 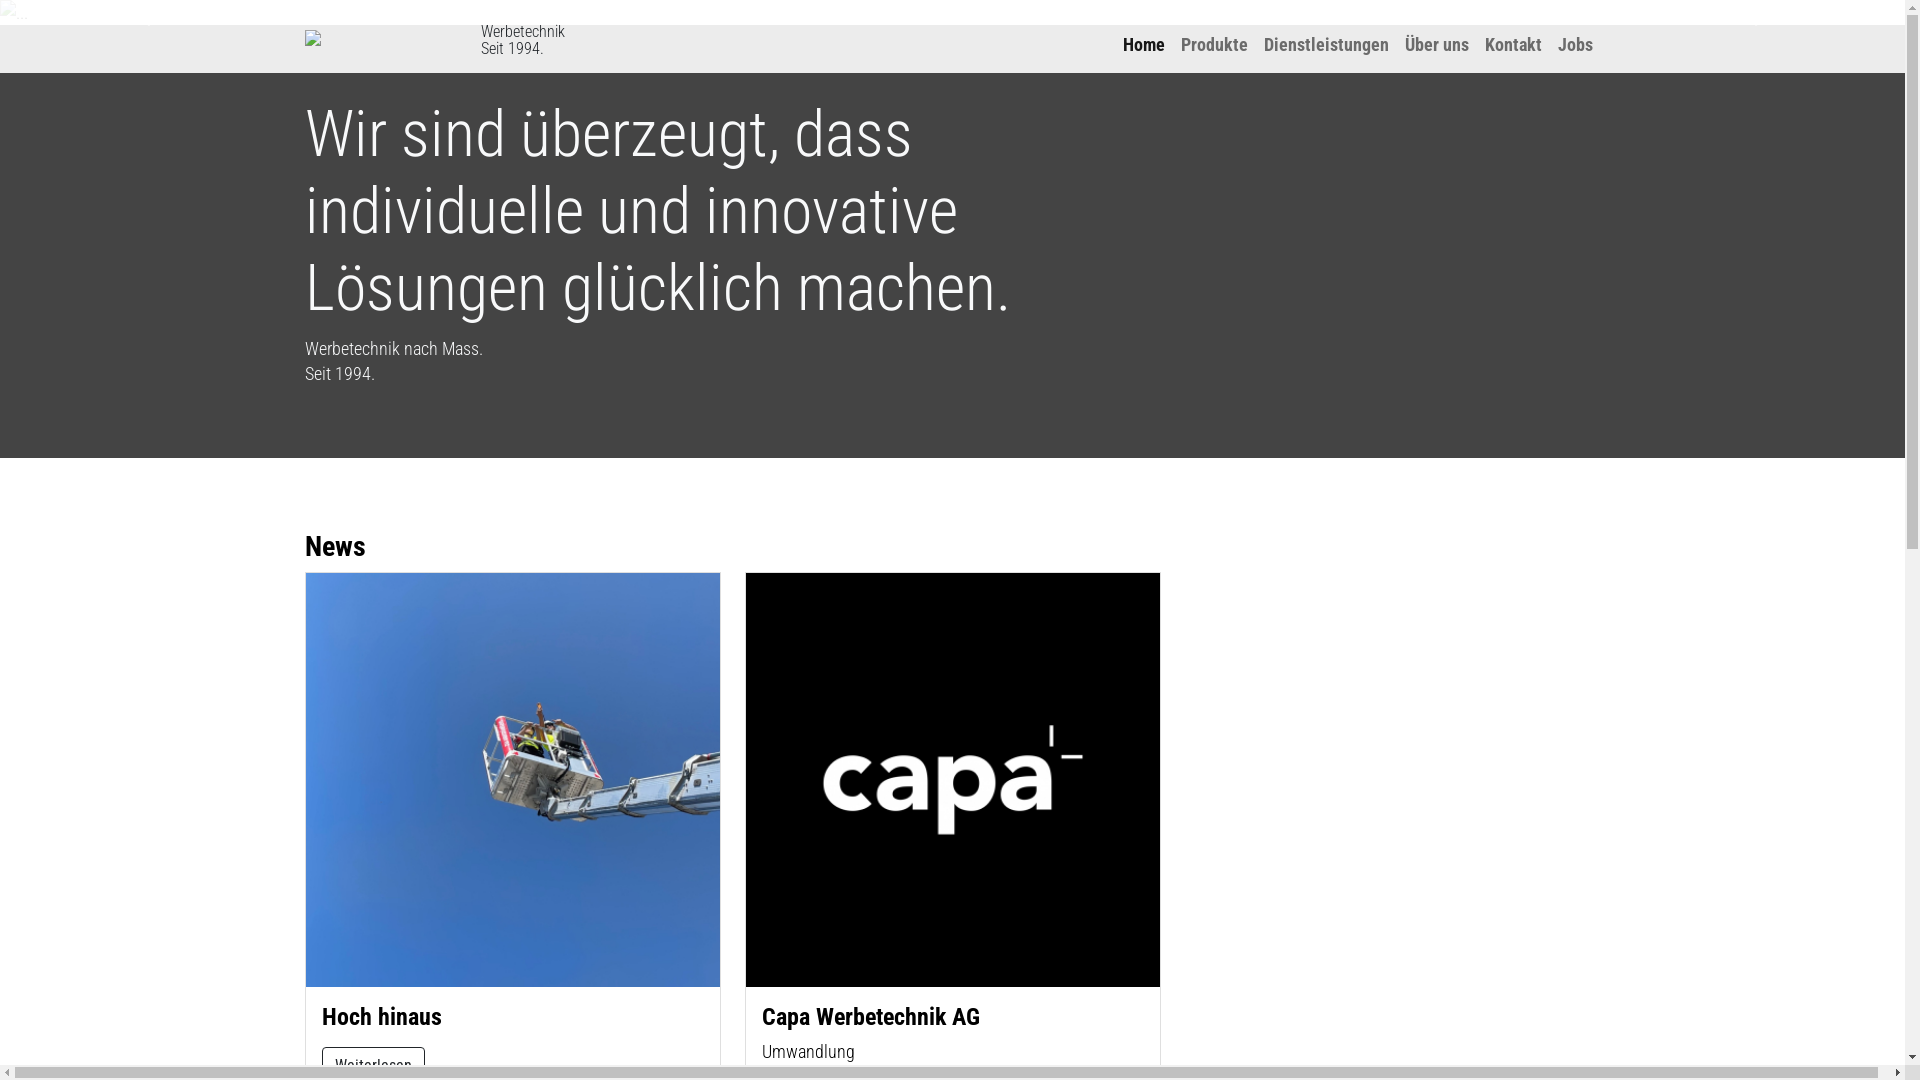 I want to click on Jobs, so click(x=1576, y=44).